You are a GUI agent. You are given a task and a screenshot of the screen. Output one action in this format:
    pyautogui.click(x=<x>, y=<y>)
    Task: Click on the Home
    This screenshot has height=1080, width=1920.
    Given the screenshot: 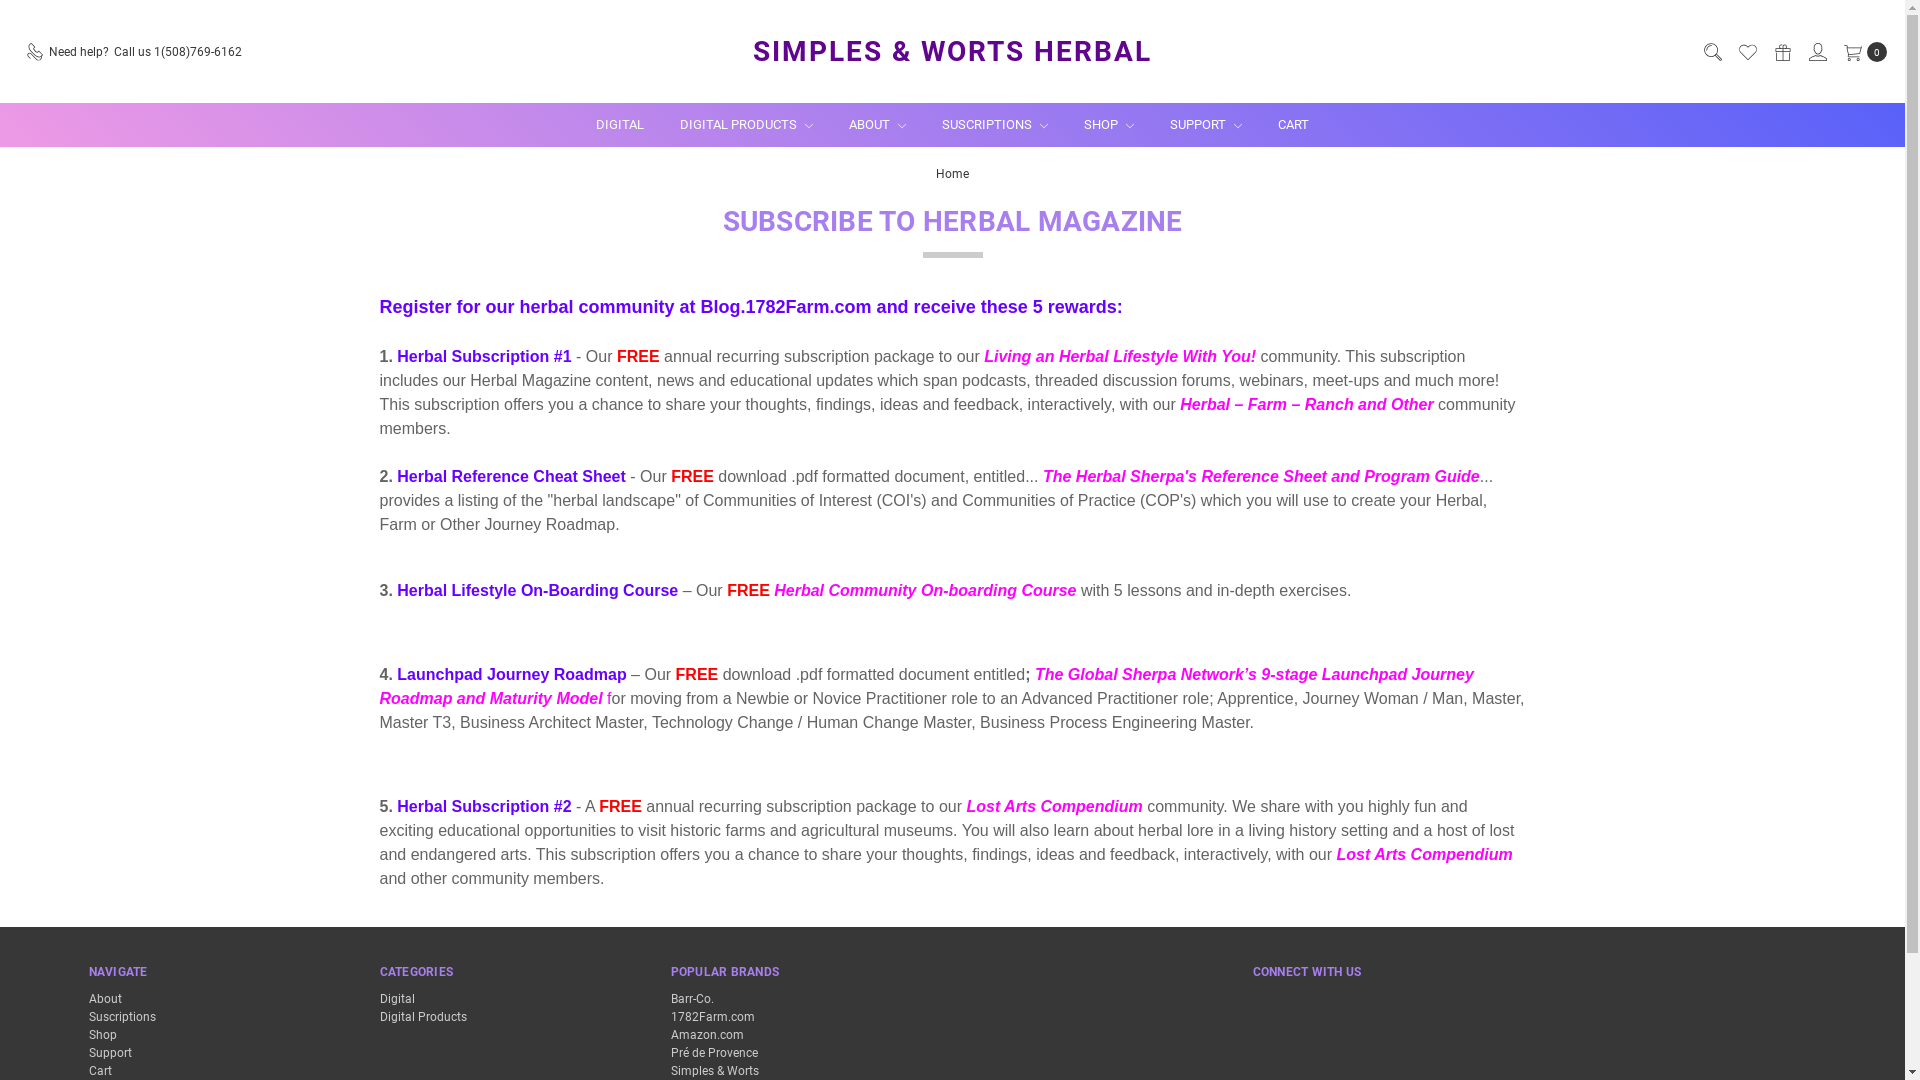 What is the action you would take?
    pyautogui.click(x=952, y=173)
    